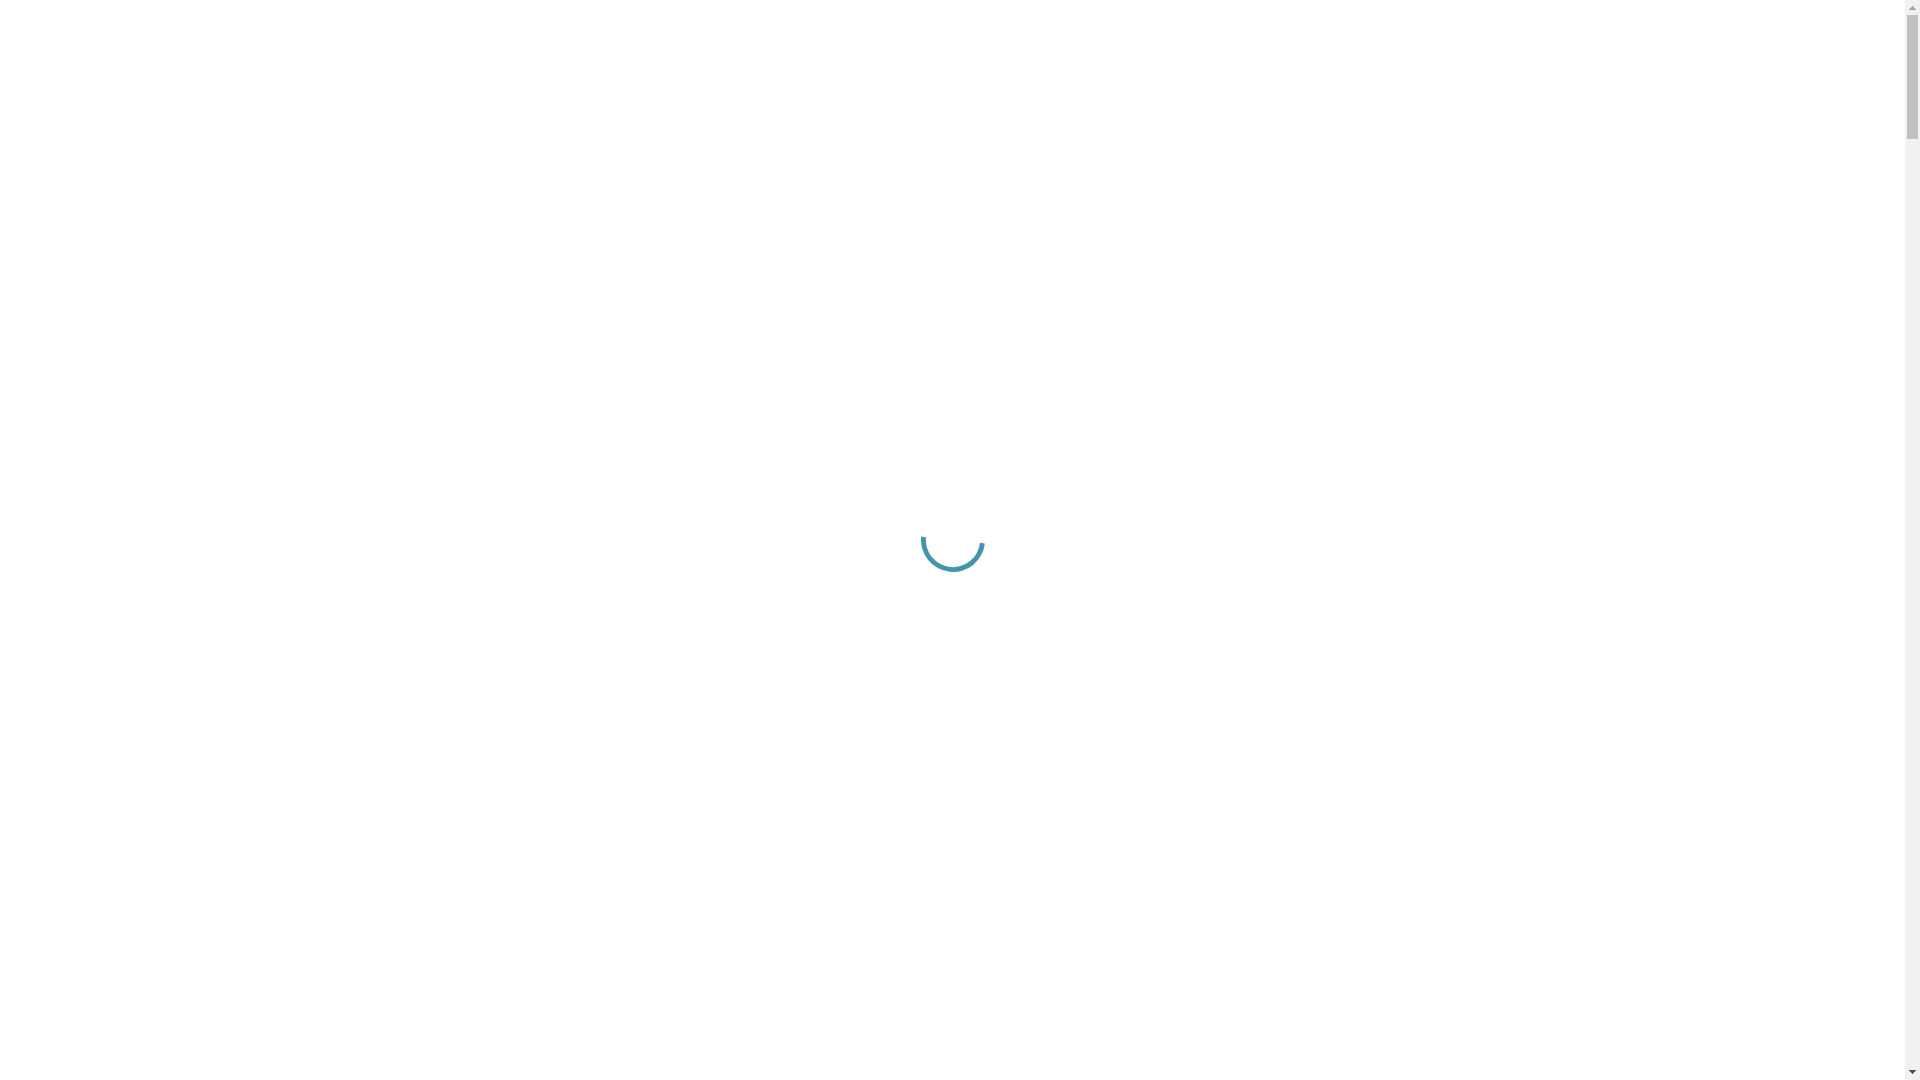  Describe the element at coordinates (274, 208) in the screenshot. I see `fabrics` at that location.